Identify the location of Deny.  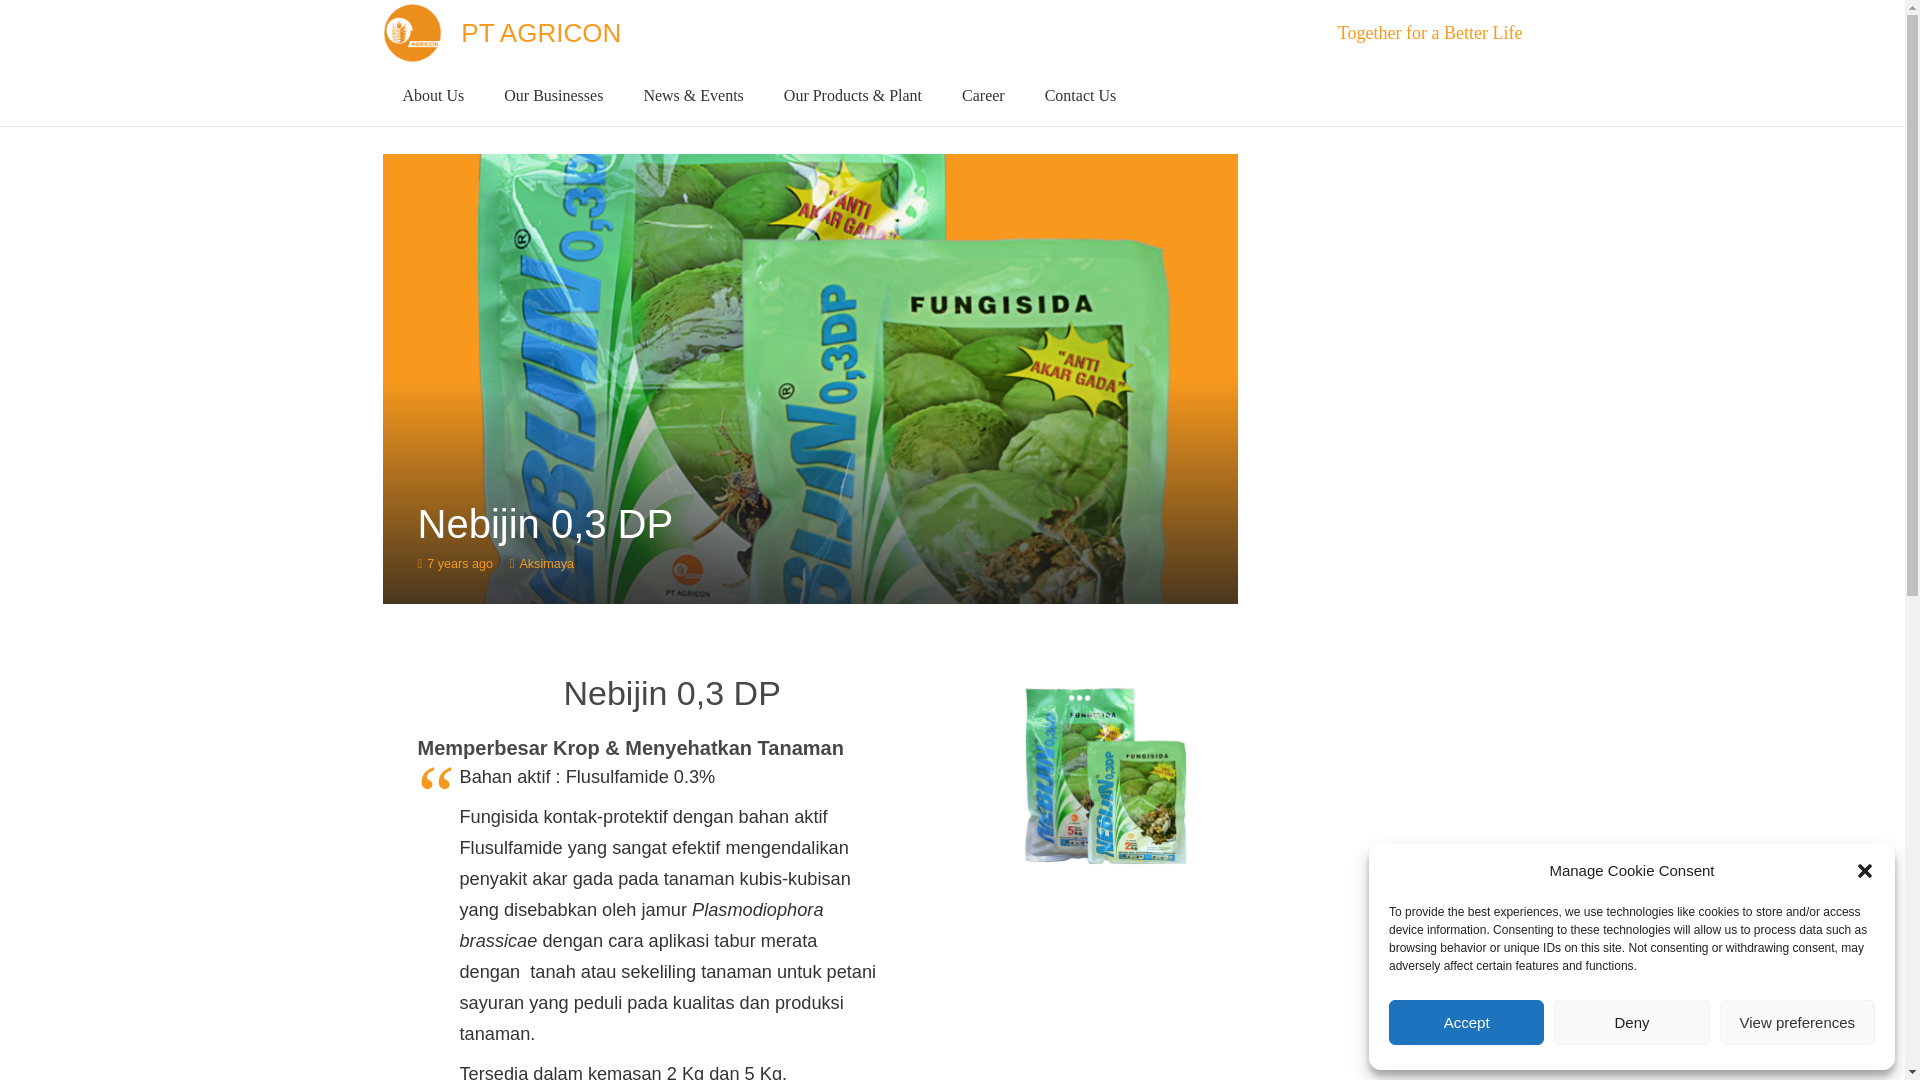
(1630, 1022).